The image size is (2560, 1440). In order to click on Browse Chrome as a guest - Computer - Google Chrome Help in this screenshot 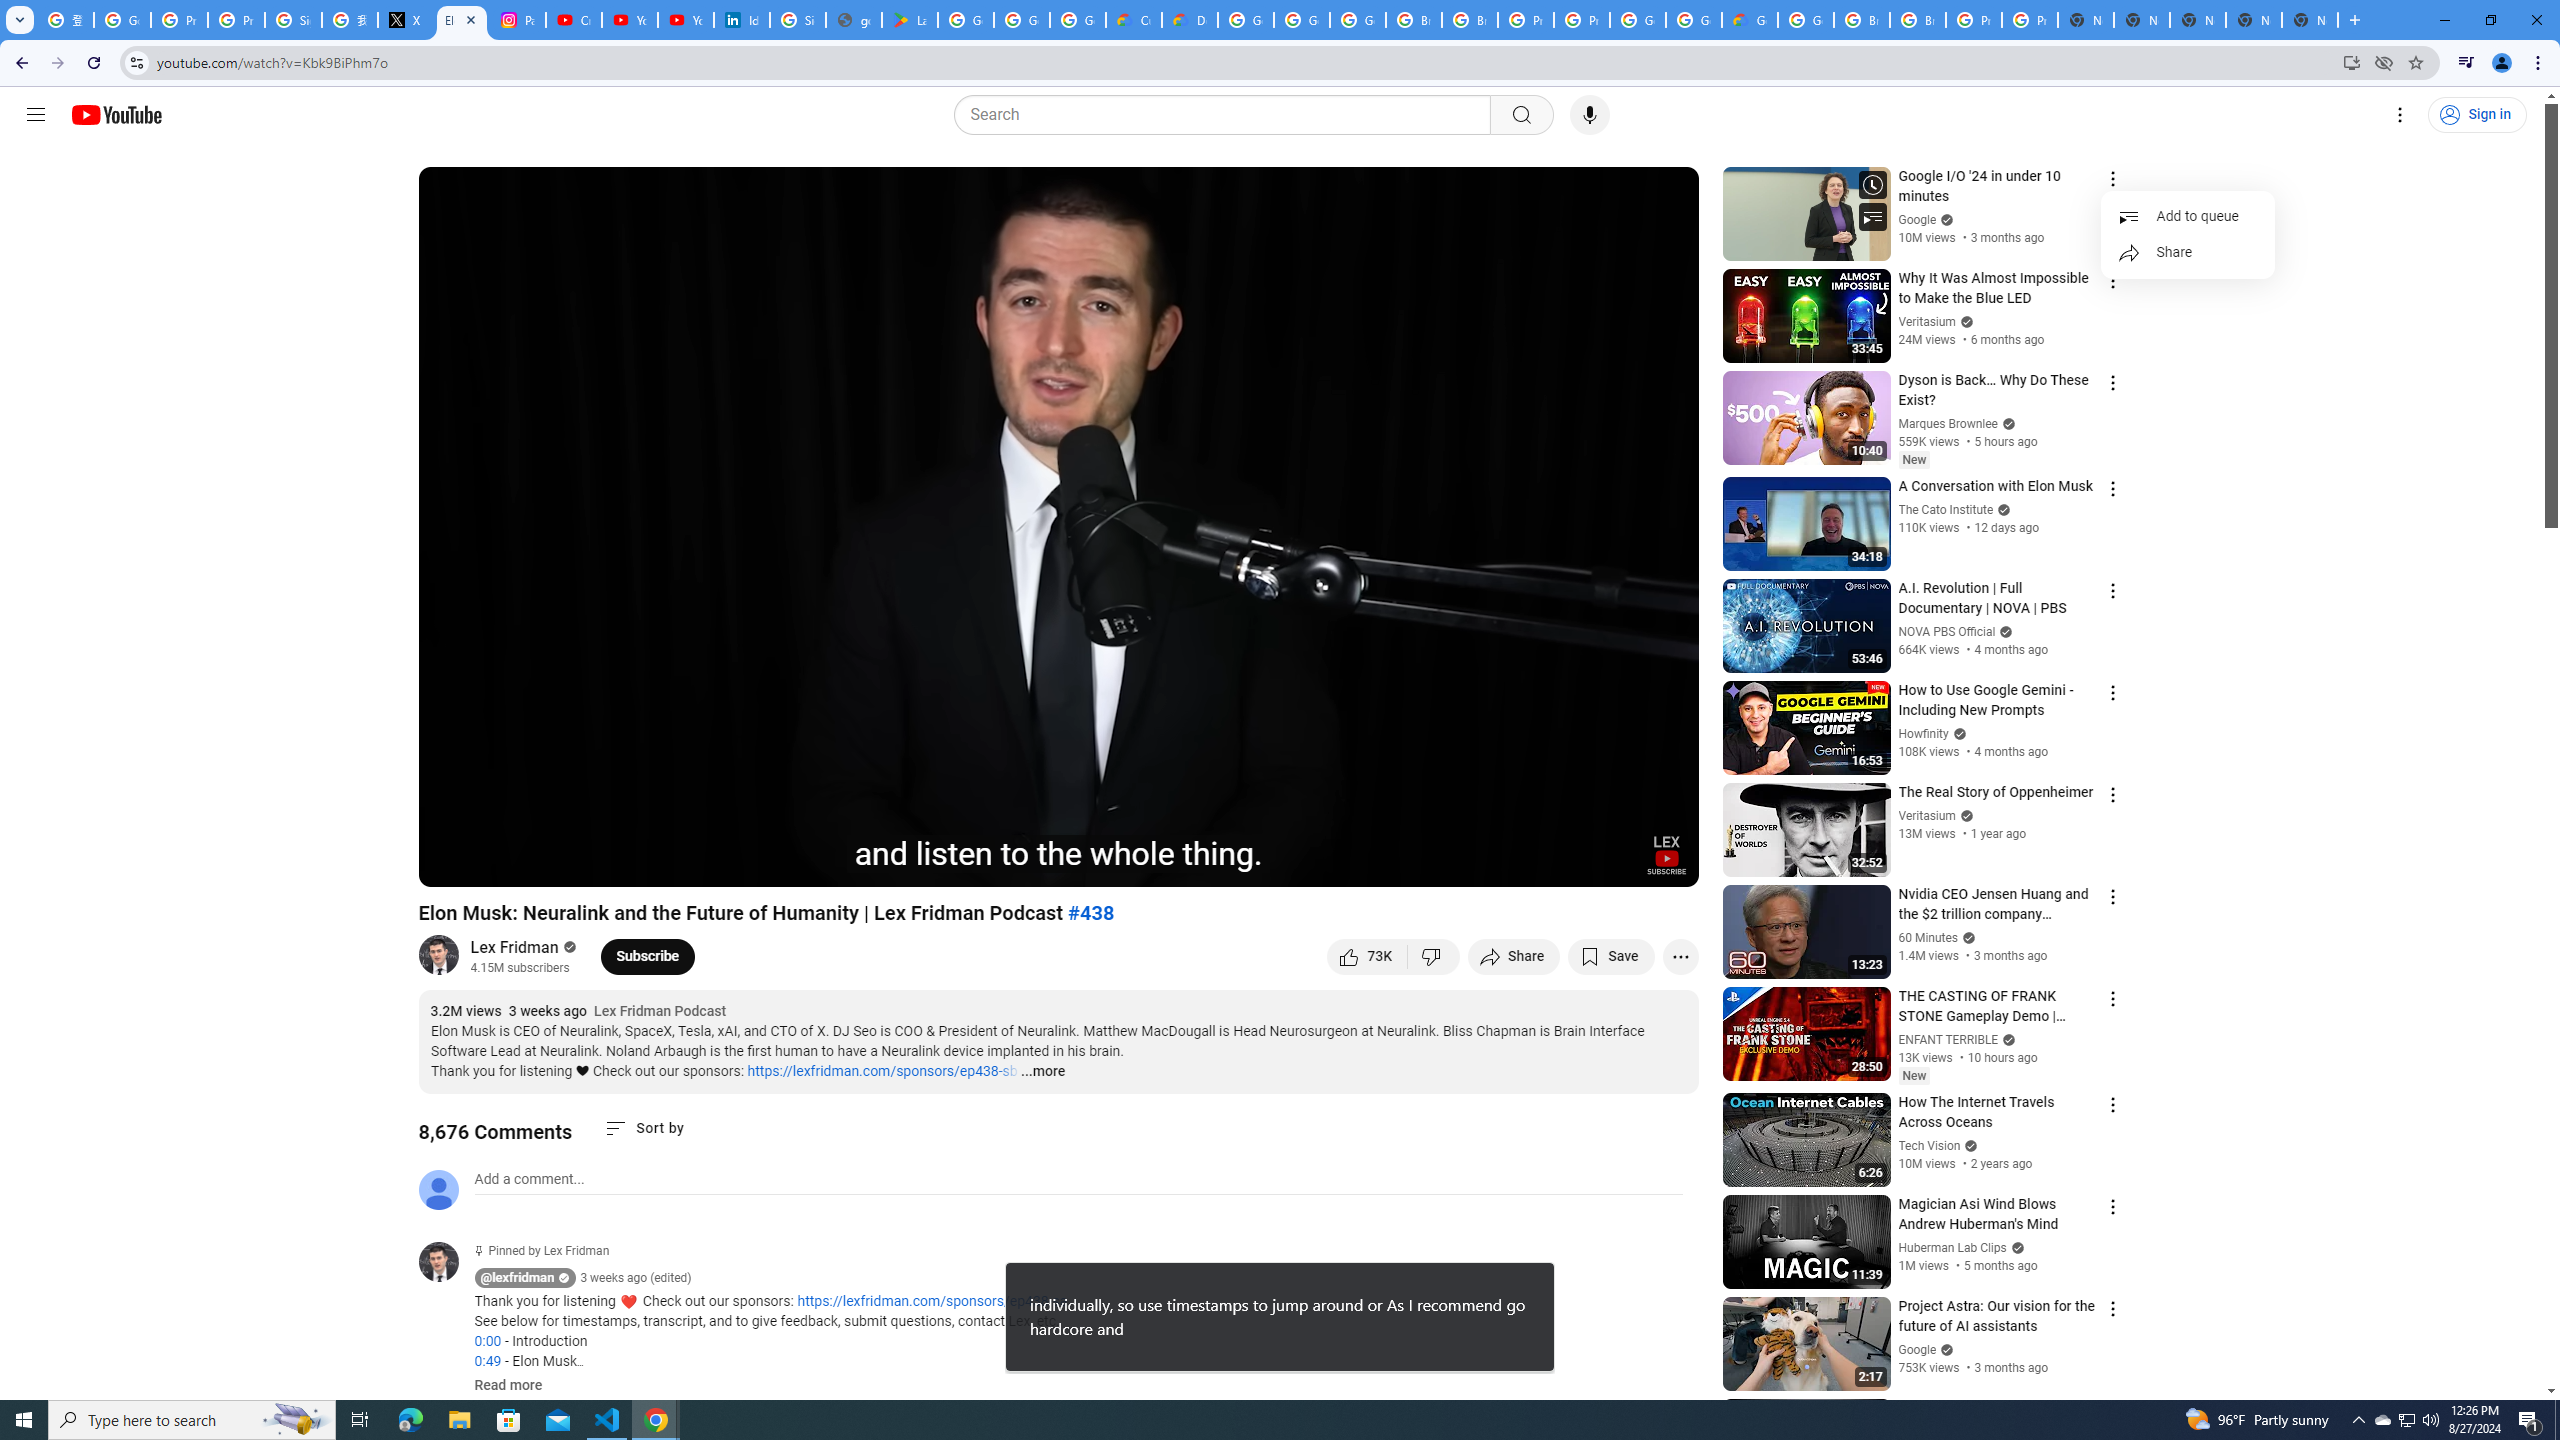, I will do `click(1862, 20)`.